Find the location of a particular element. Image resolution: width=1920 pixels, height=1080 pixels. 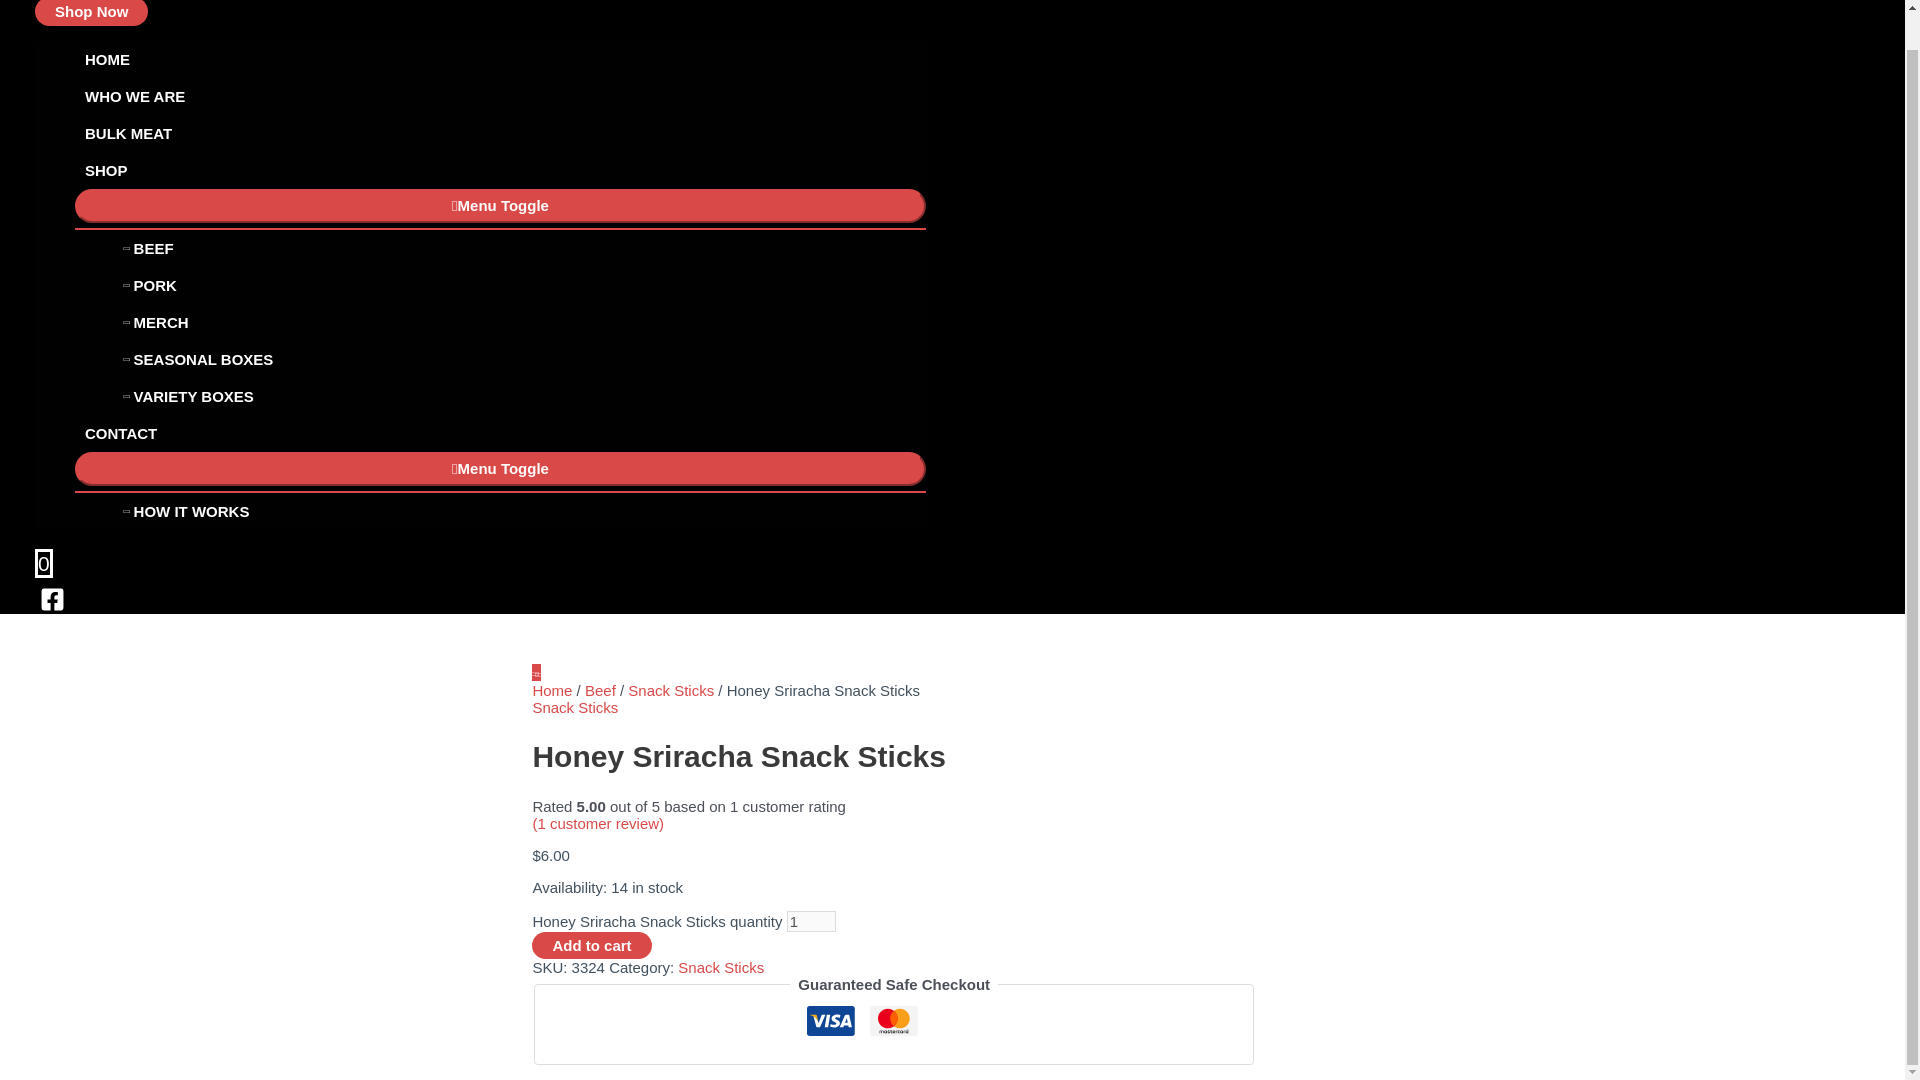

MERCH is located at coordinates (520, 322).